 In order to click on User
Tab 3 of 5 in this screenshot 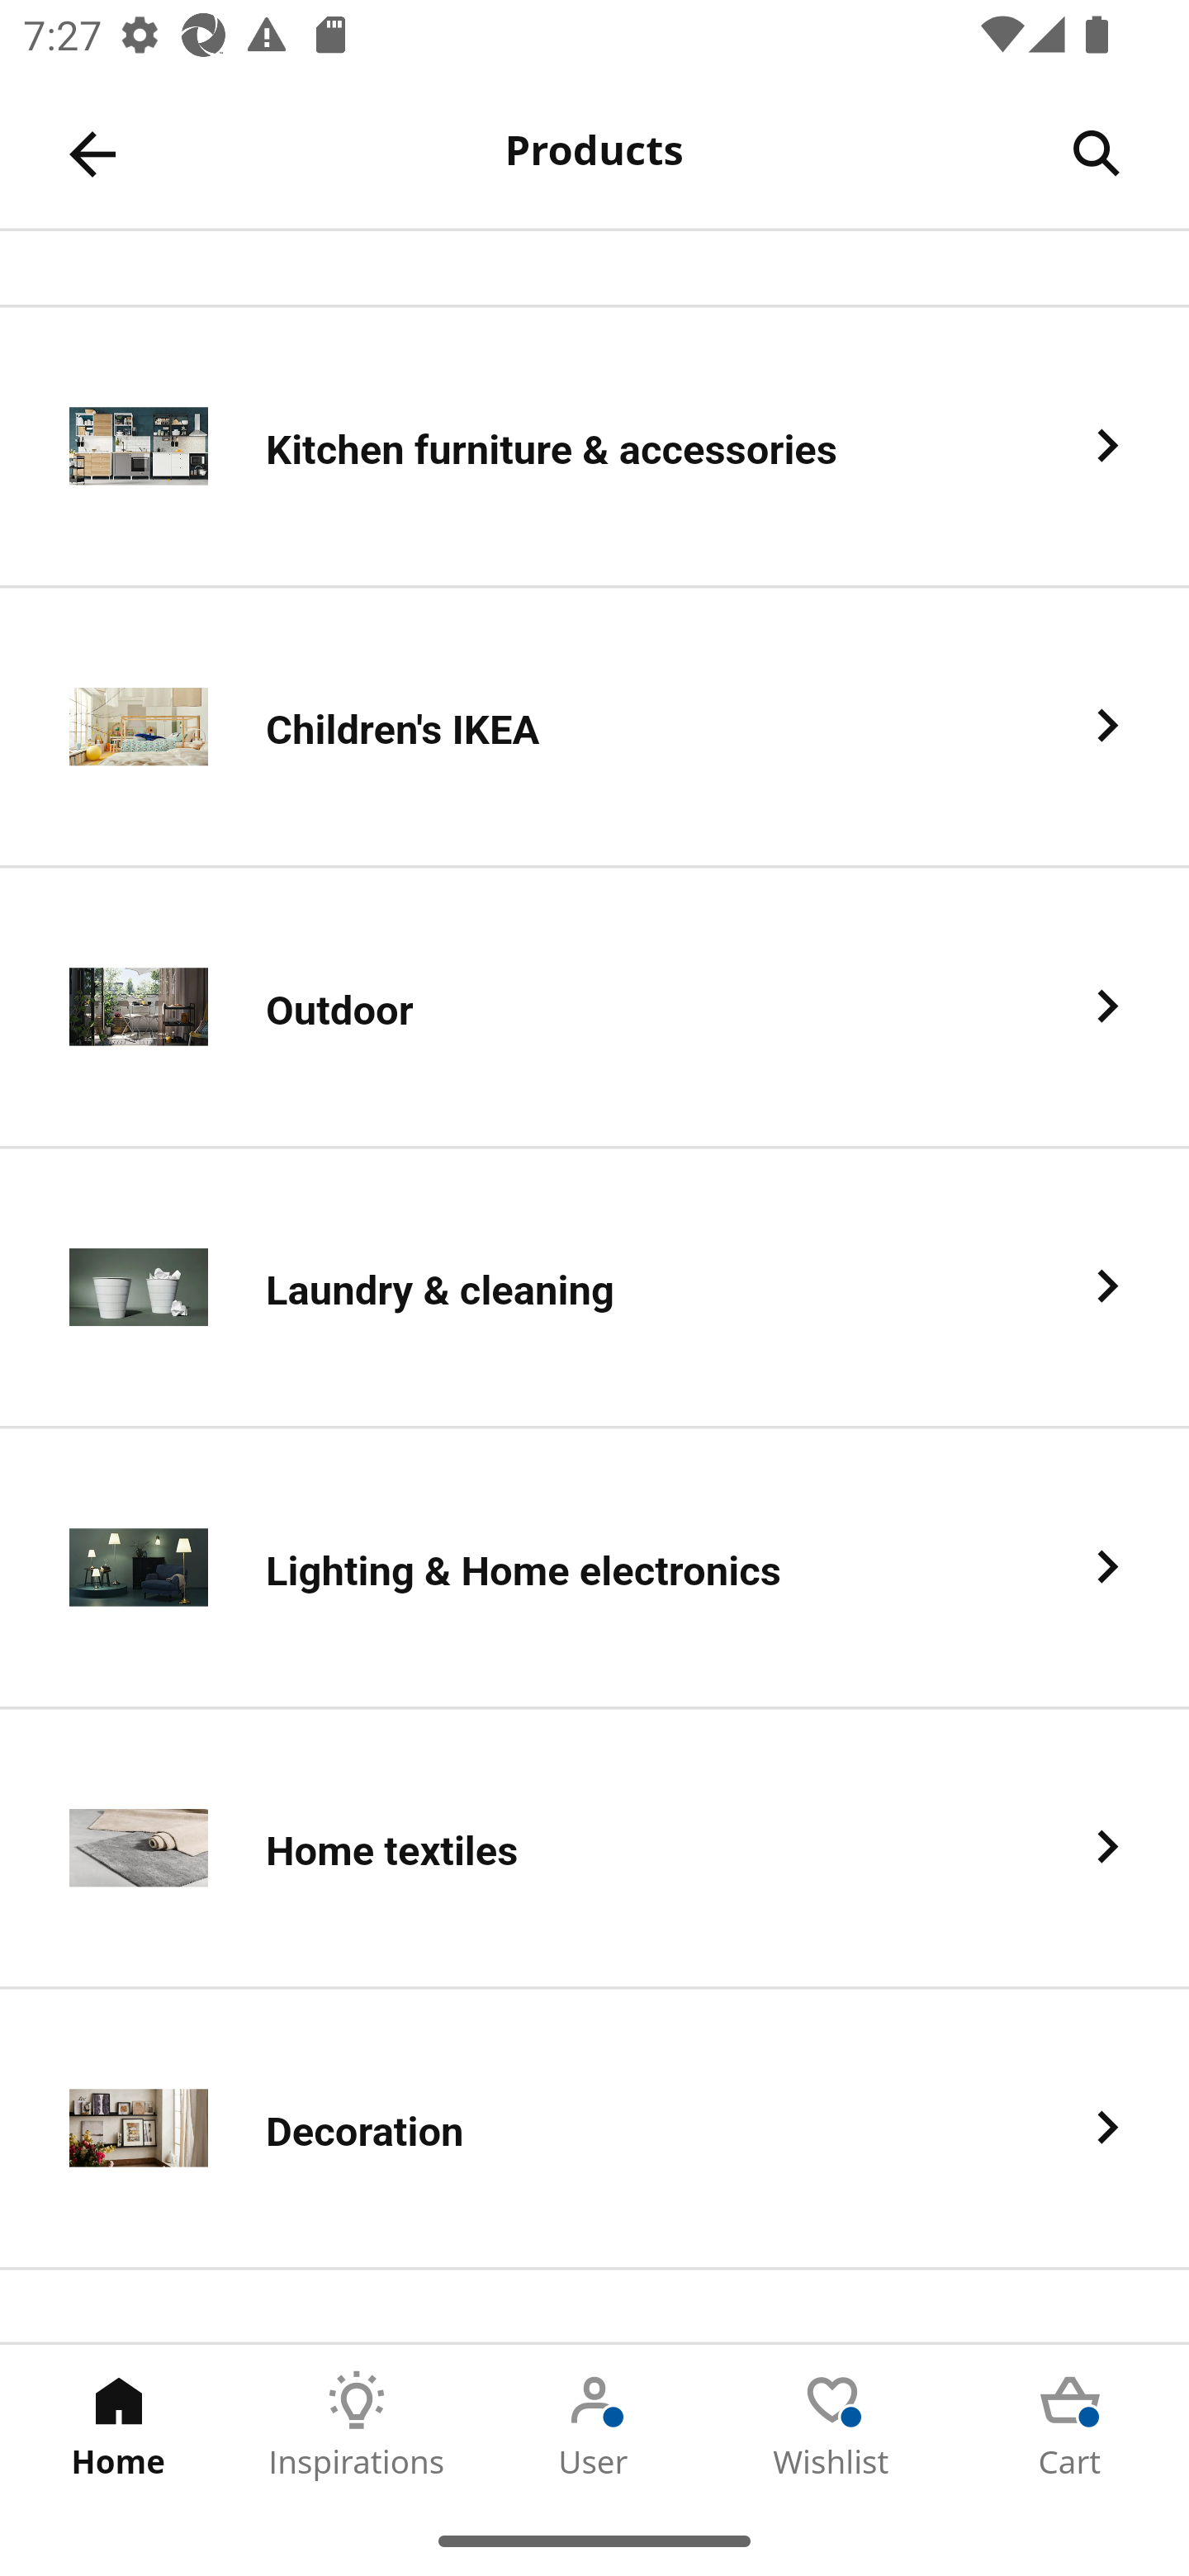, I will do `click(594, 2425)`.